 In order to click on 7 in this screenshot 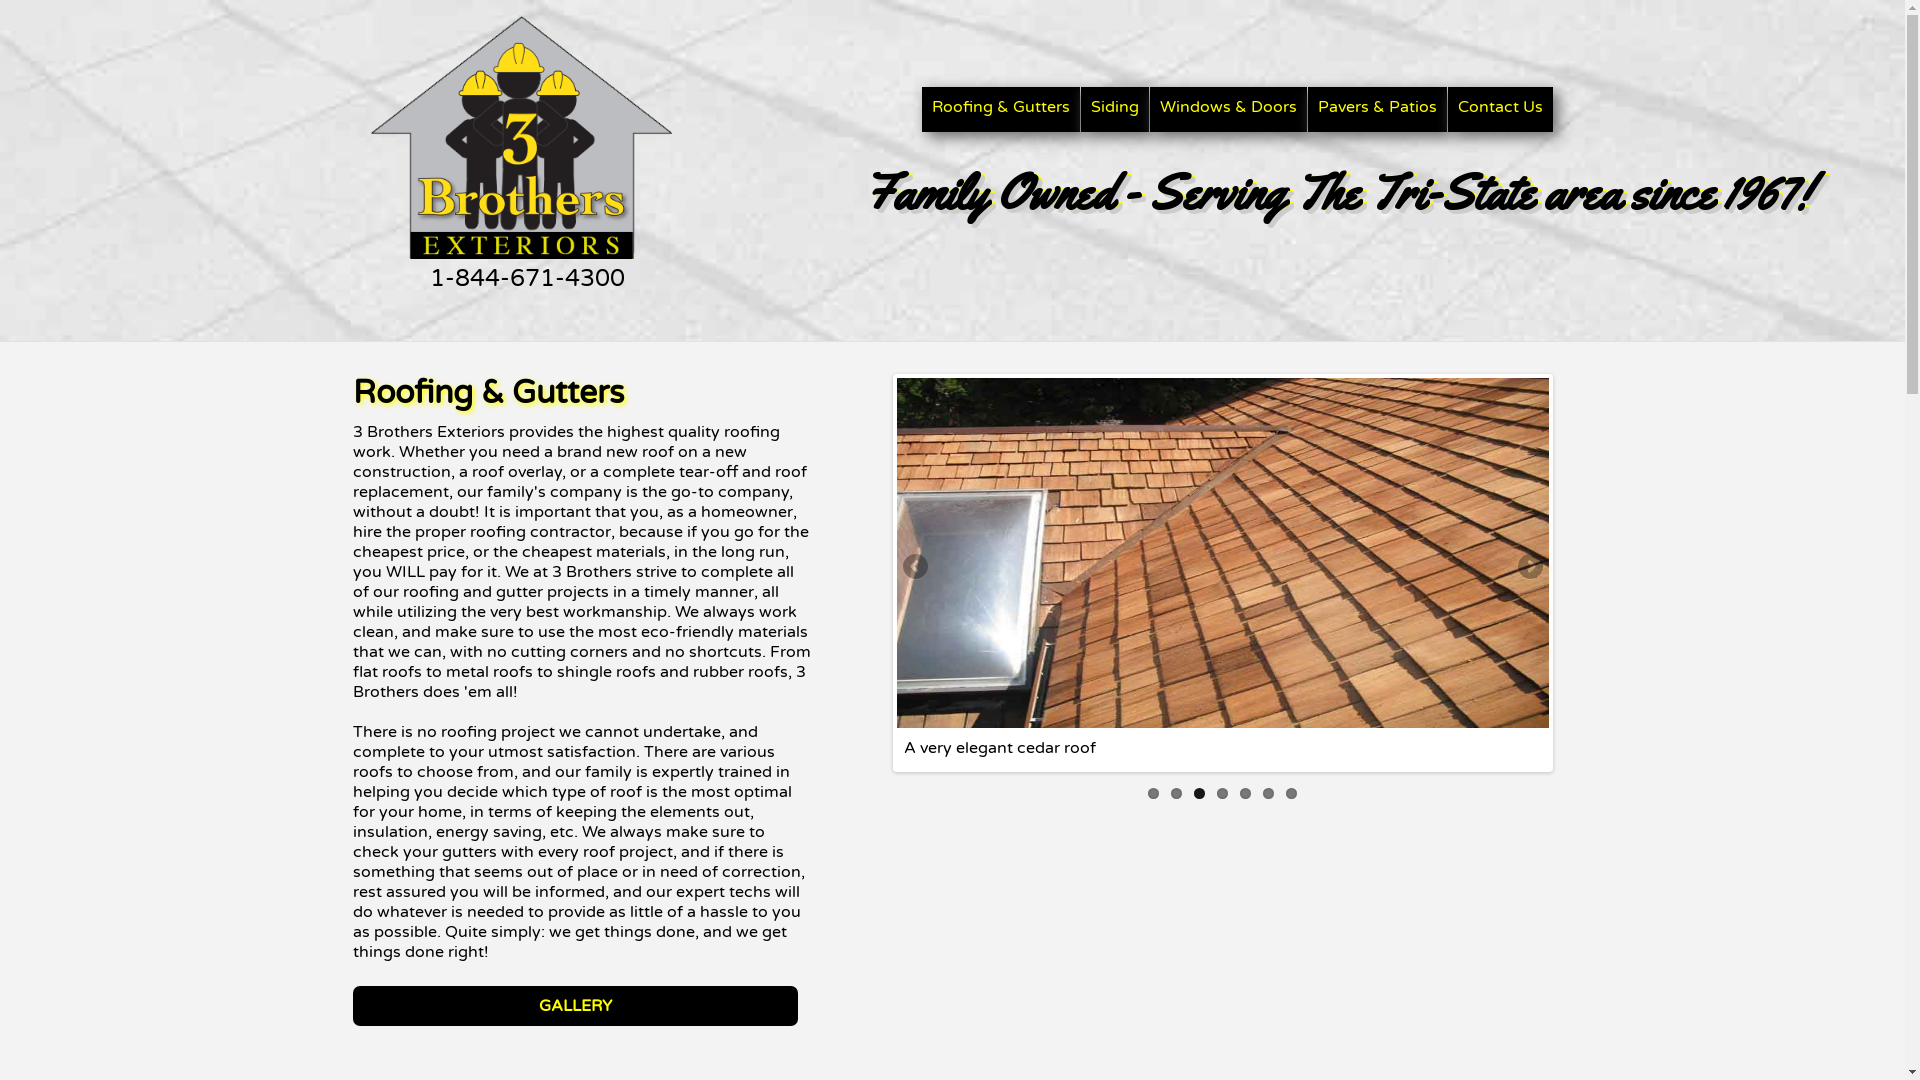, I will do `click(1292, 794)`.